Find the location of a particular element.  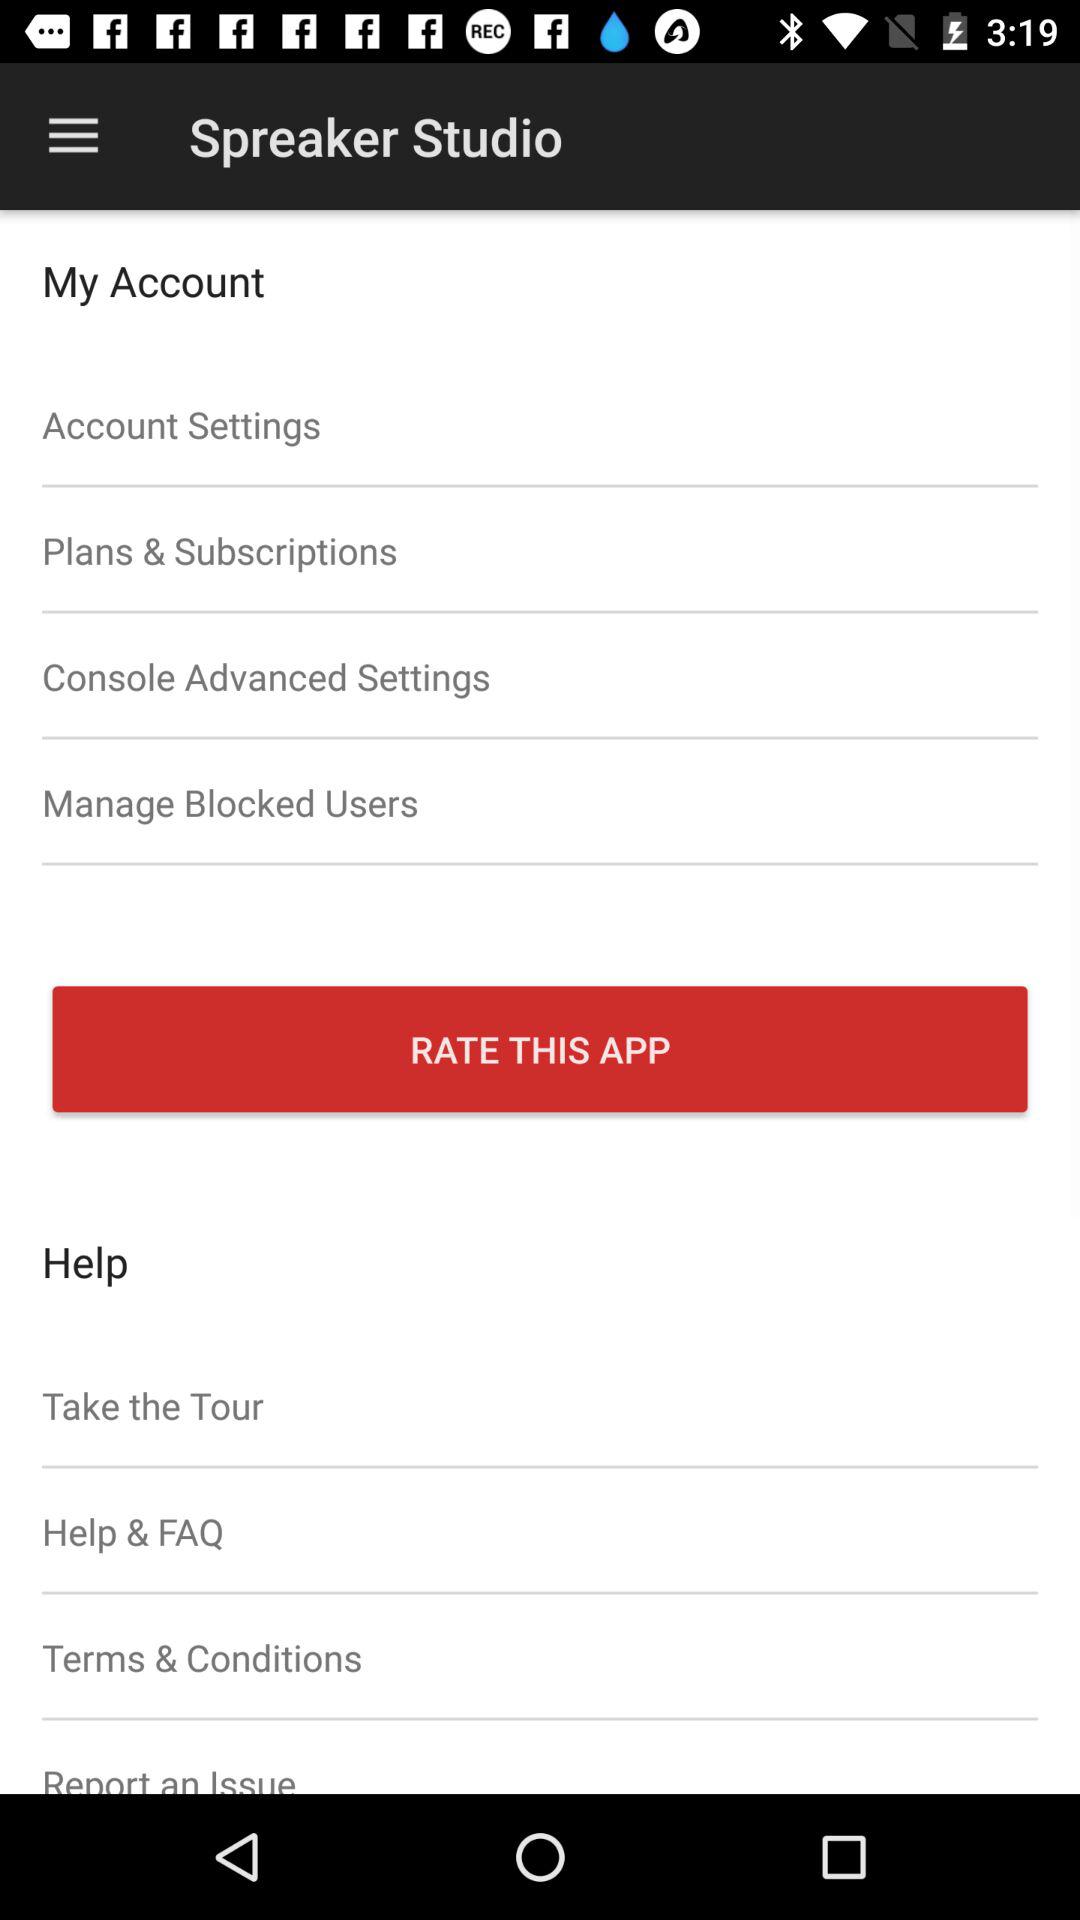

tap the app to the left of spreaker studio item is located at coordinates (73, 136).